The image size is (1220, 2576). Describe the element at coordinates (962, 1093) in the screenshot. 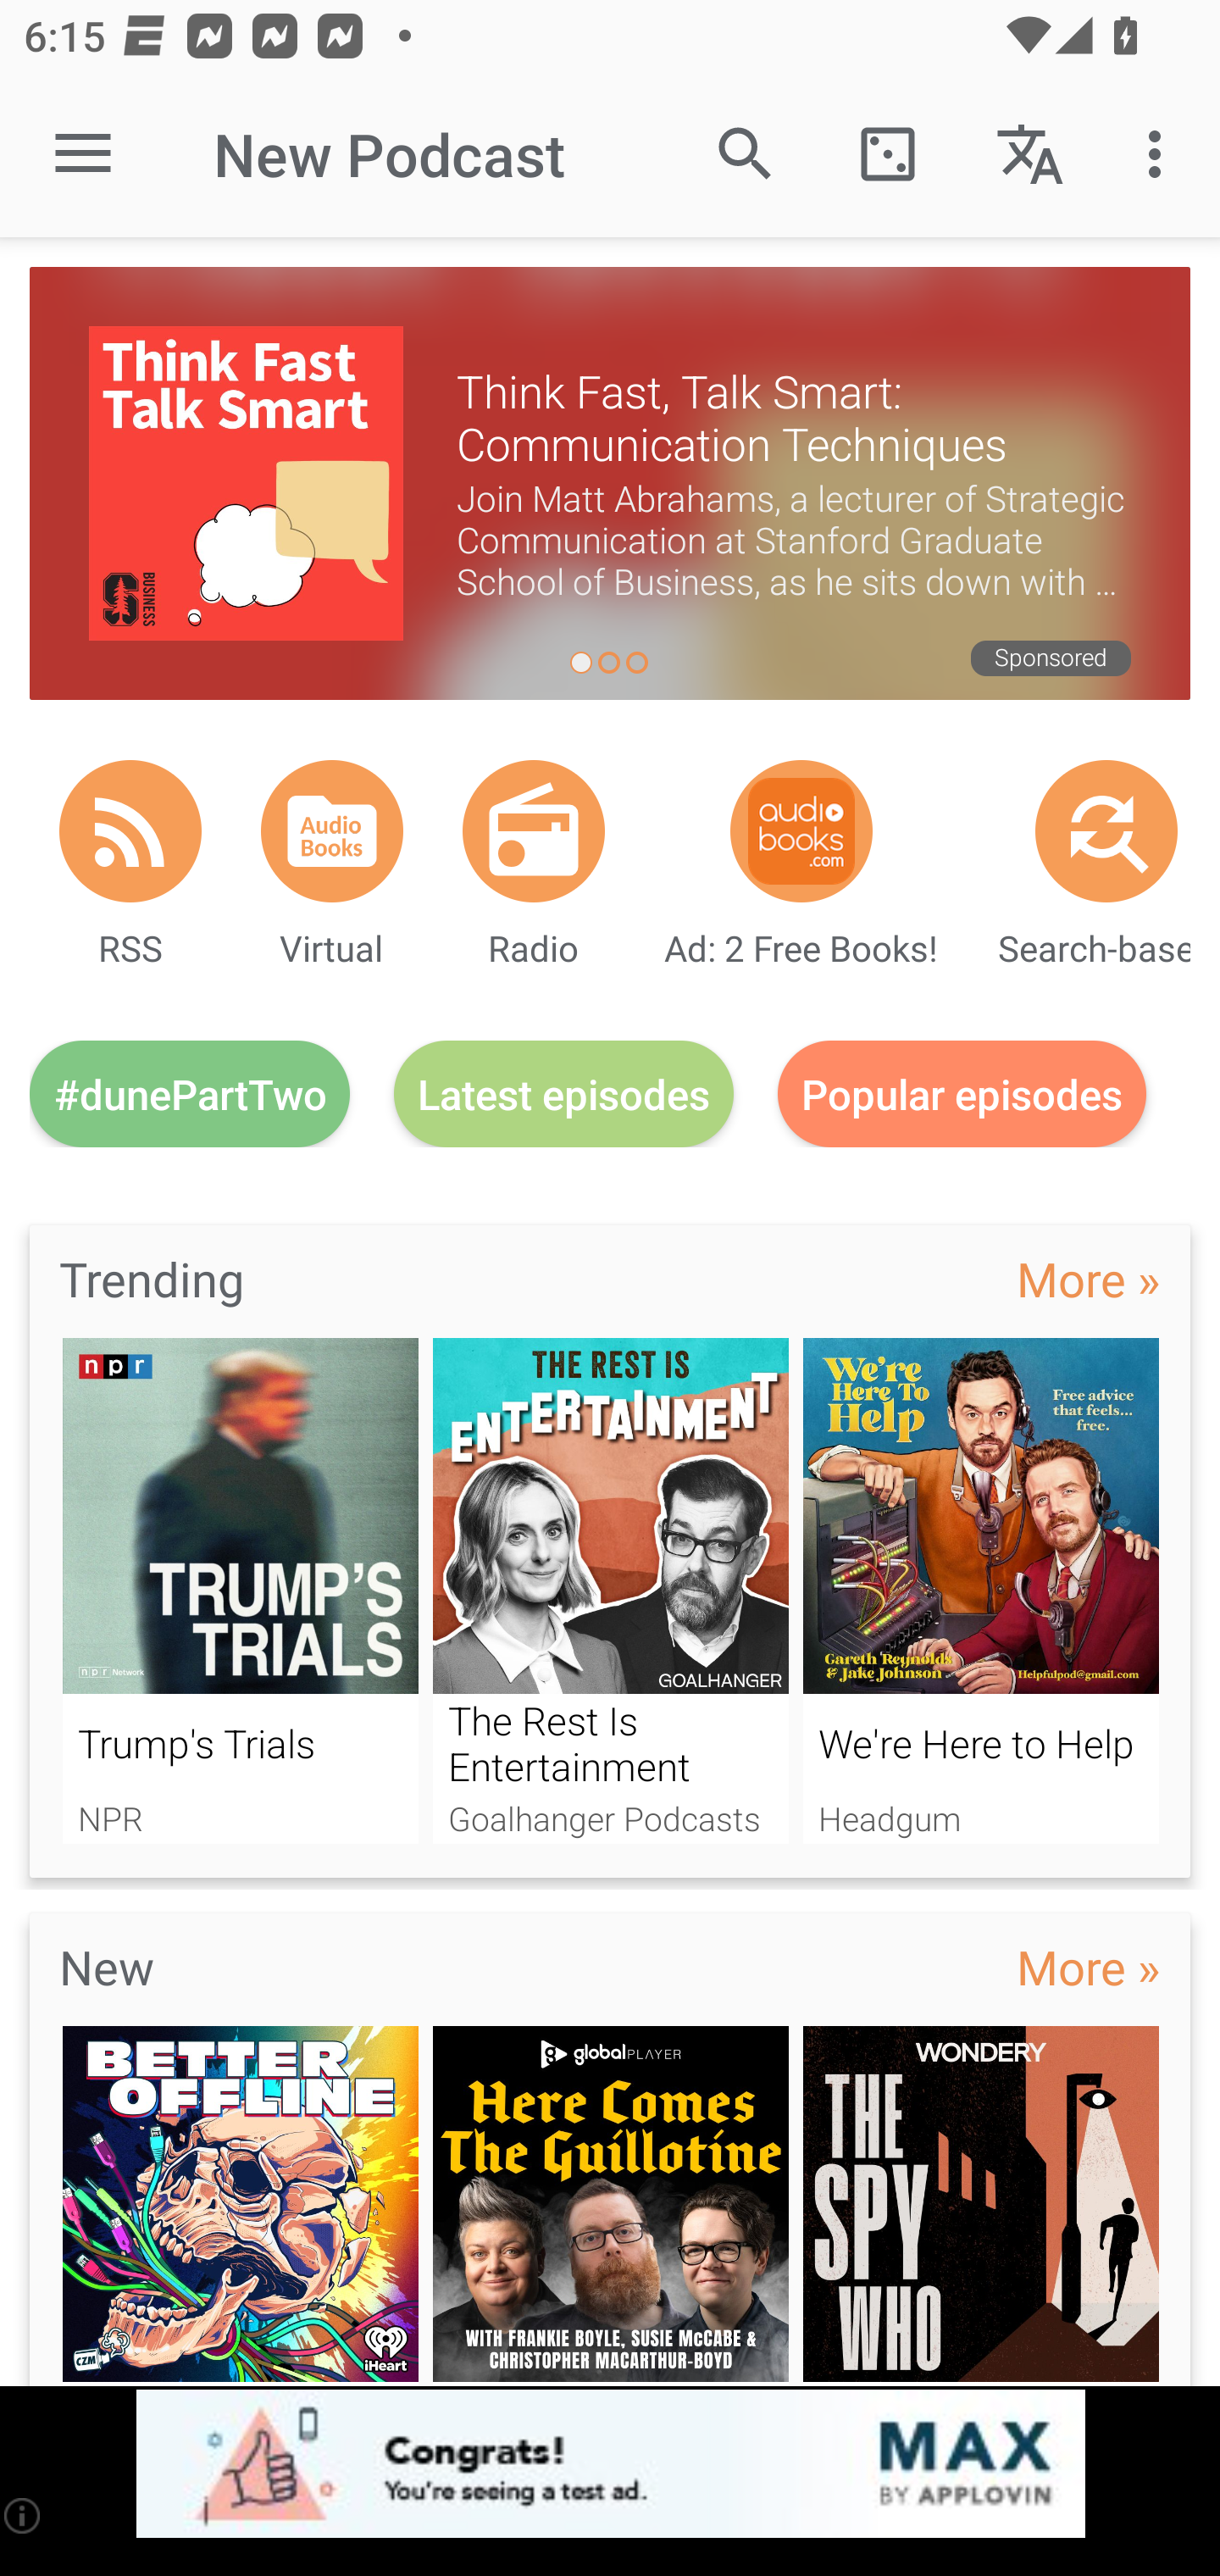

I see `Popular episodes` at that location.